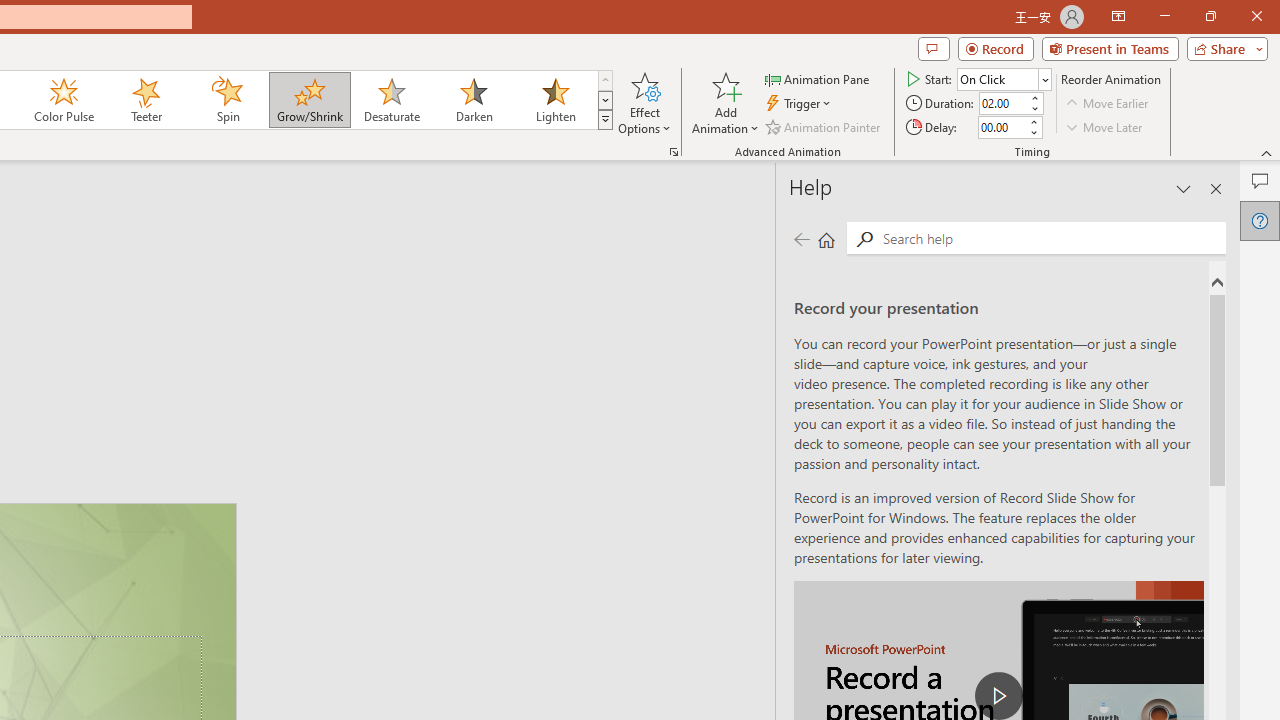  I want to click on Color Pulse, so click(64, 100).